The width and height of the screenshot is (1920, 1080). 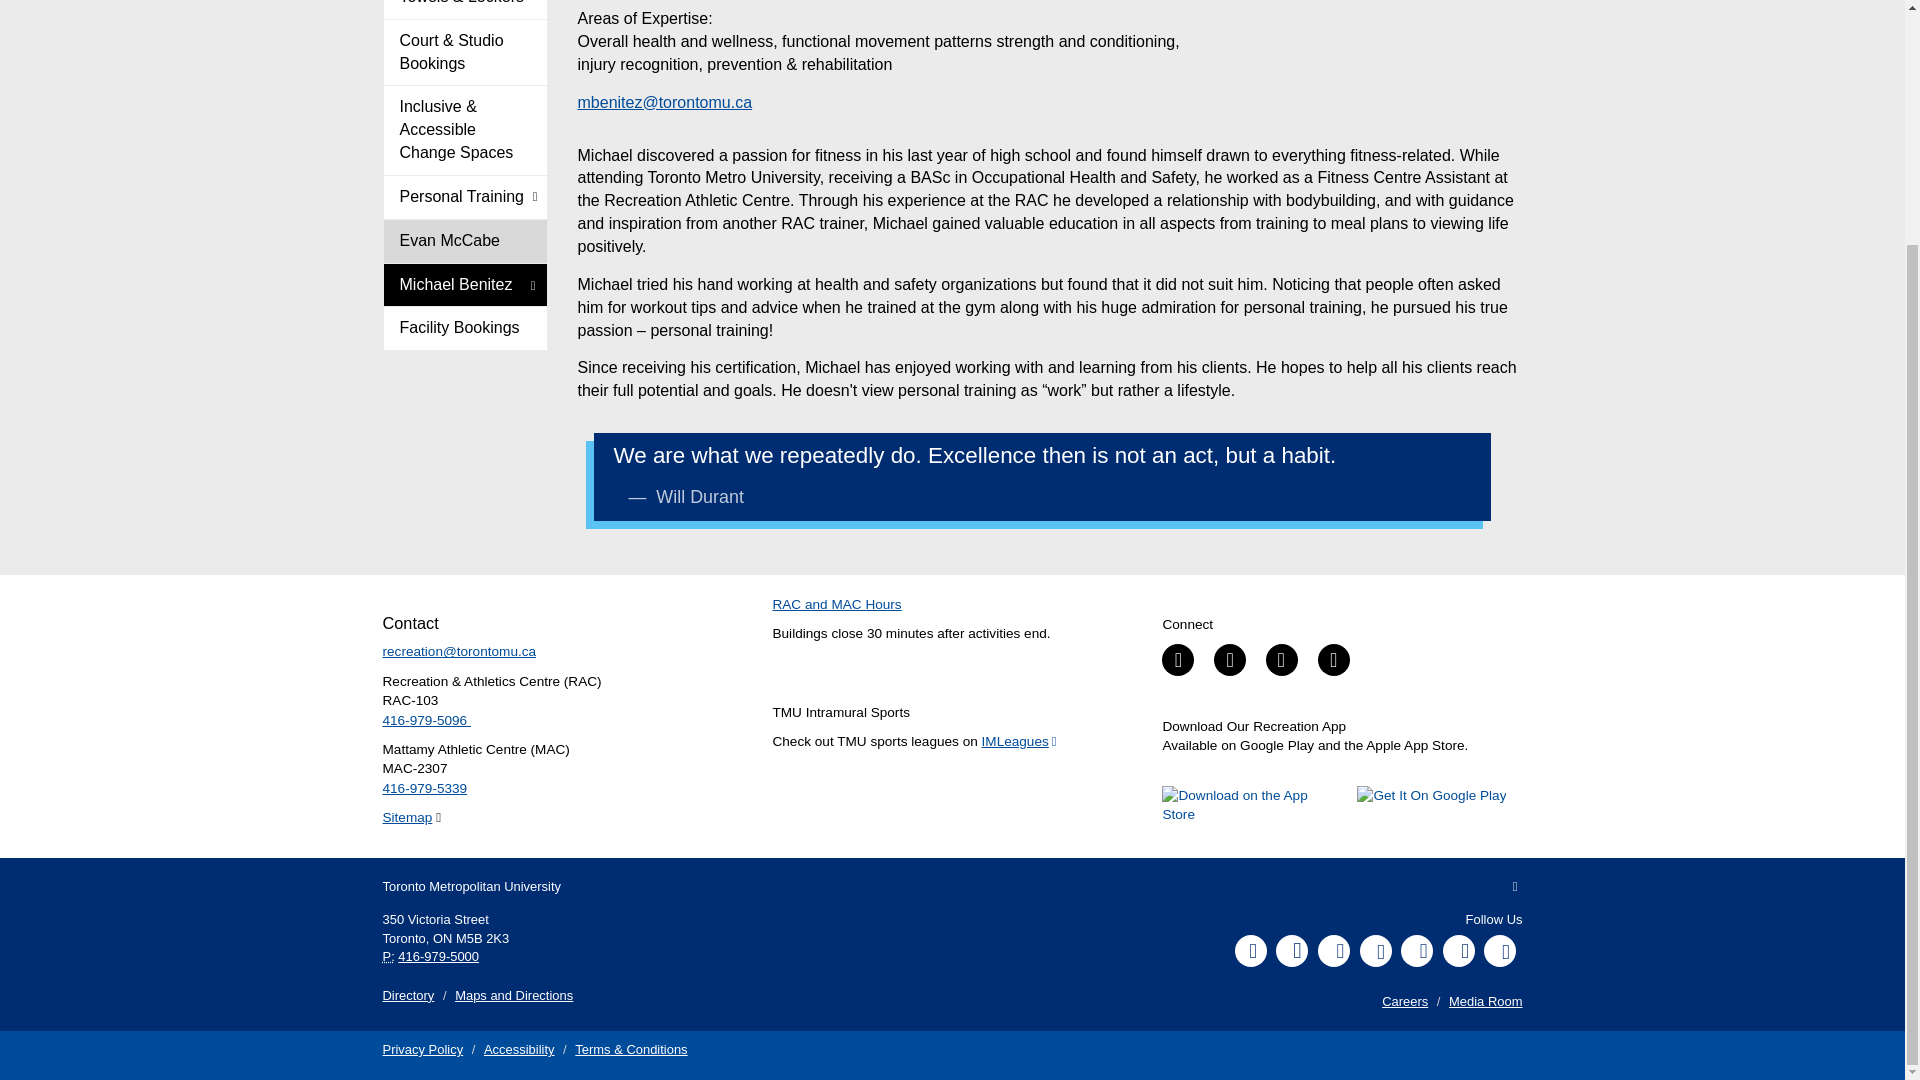 I want to click on Tiktok, so click(x=1458, y=950).